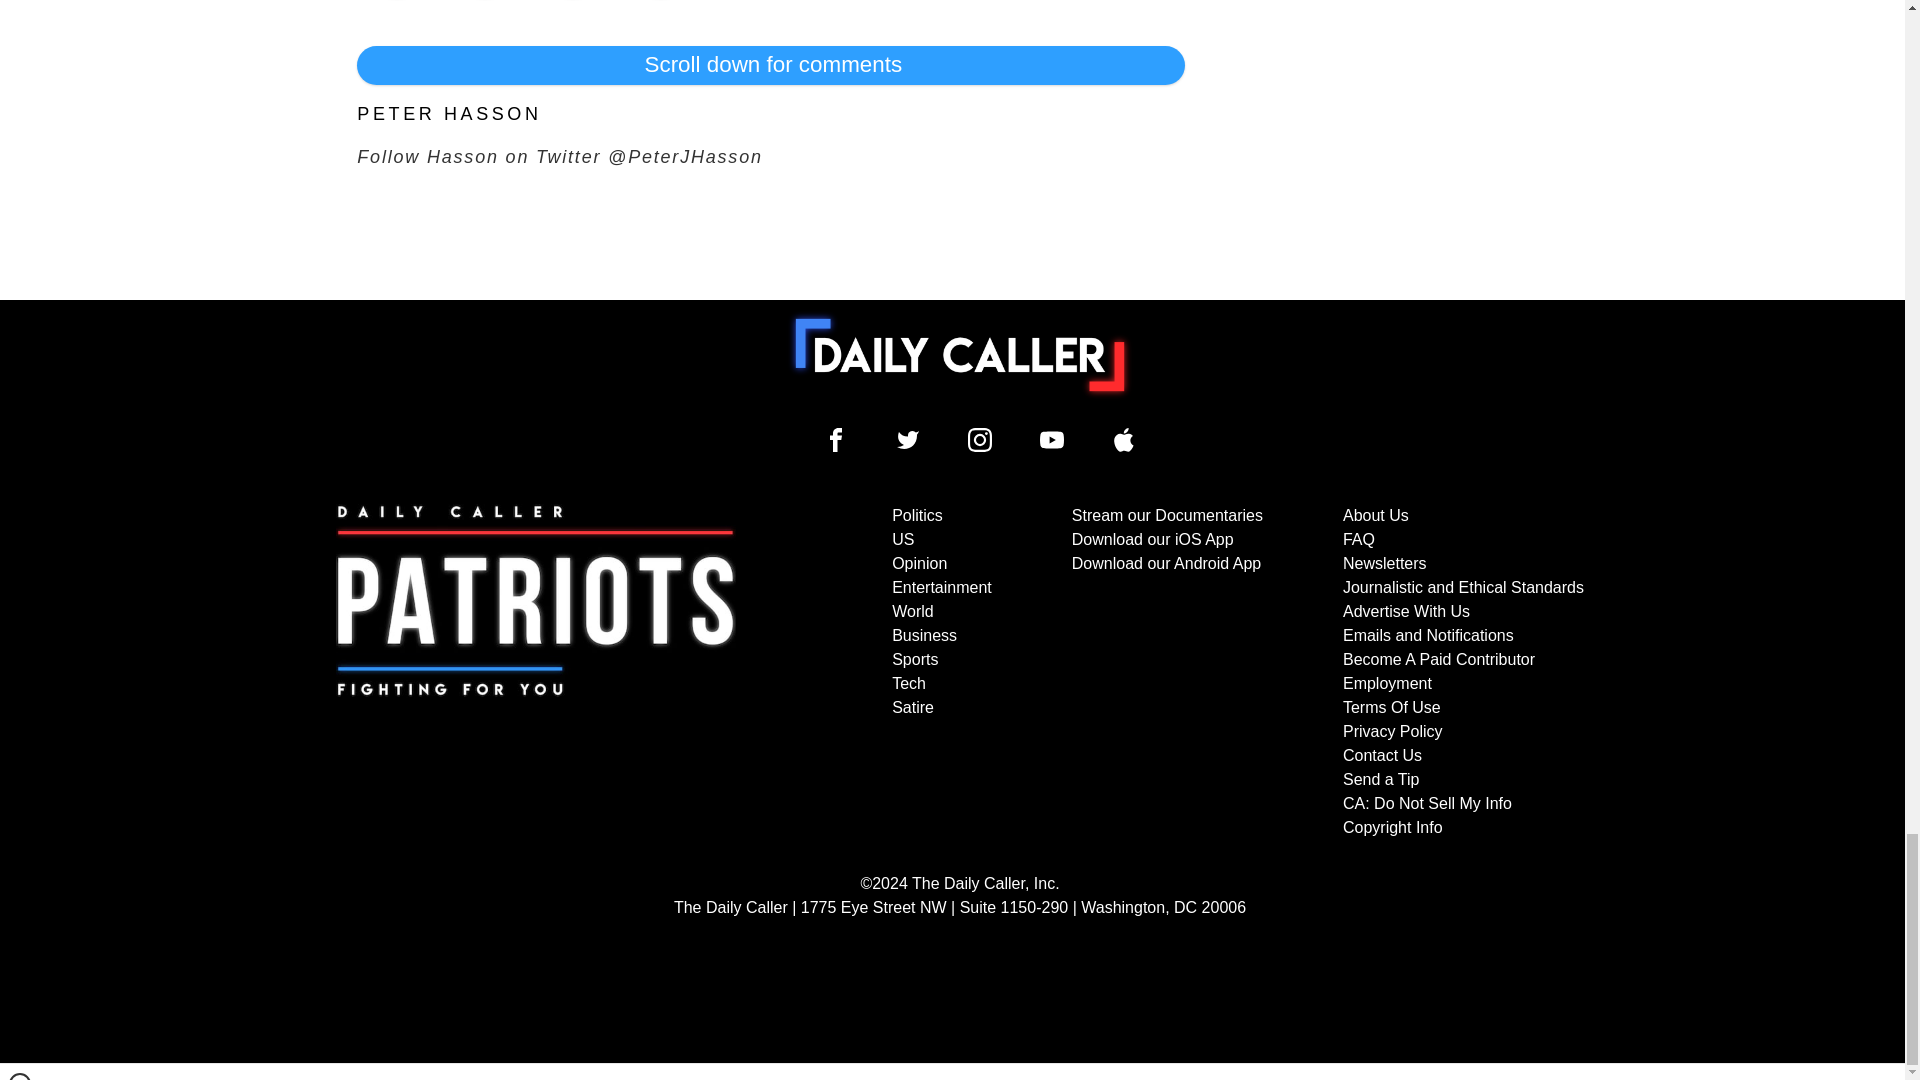 The image size is (1920, 1080). What do you see at coordinates (908, 440) in the screenshot?
I see `Daily Caller Twitter` at bounding box center [908, 440].